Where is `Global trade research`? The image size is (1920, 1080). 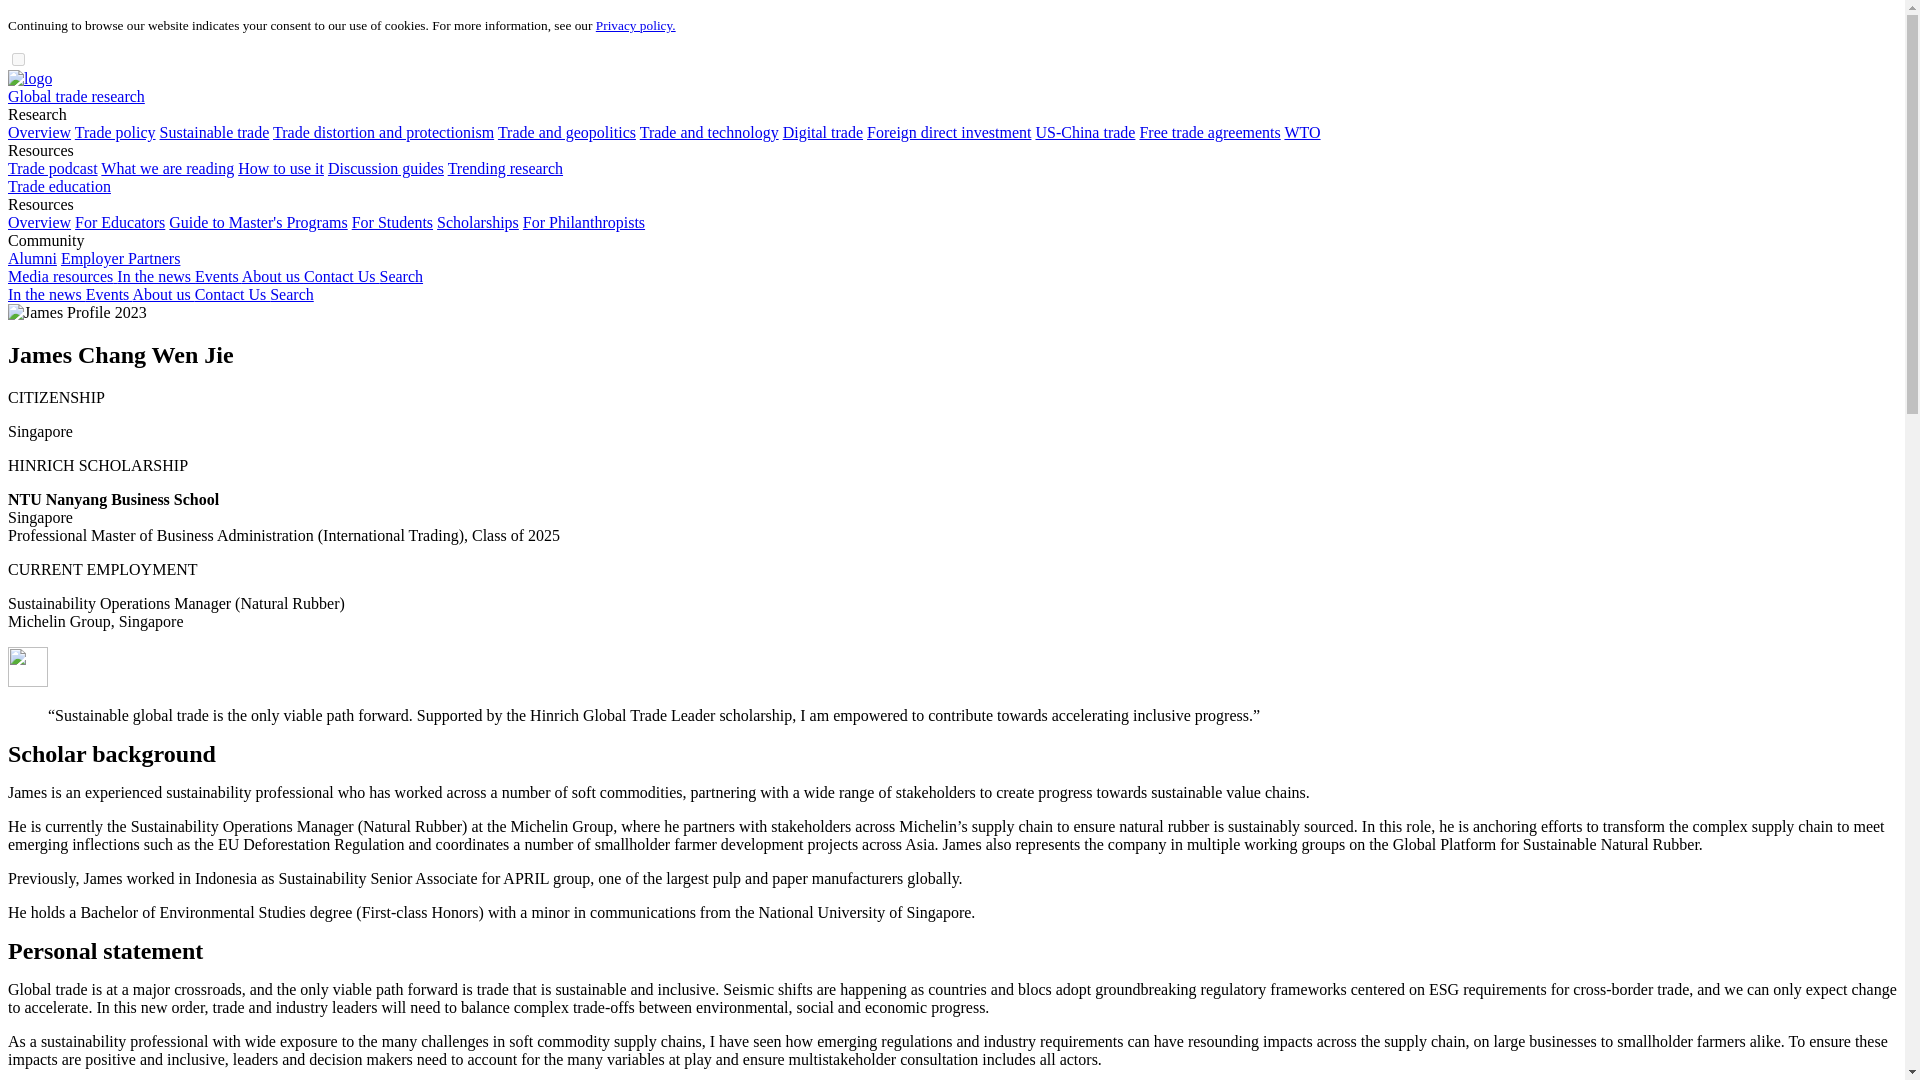
Global trade research is located at coordinates (76, 96).